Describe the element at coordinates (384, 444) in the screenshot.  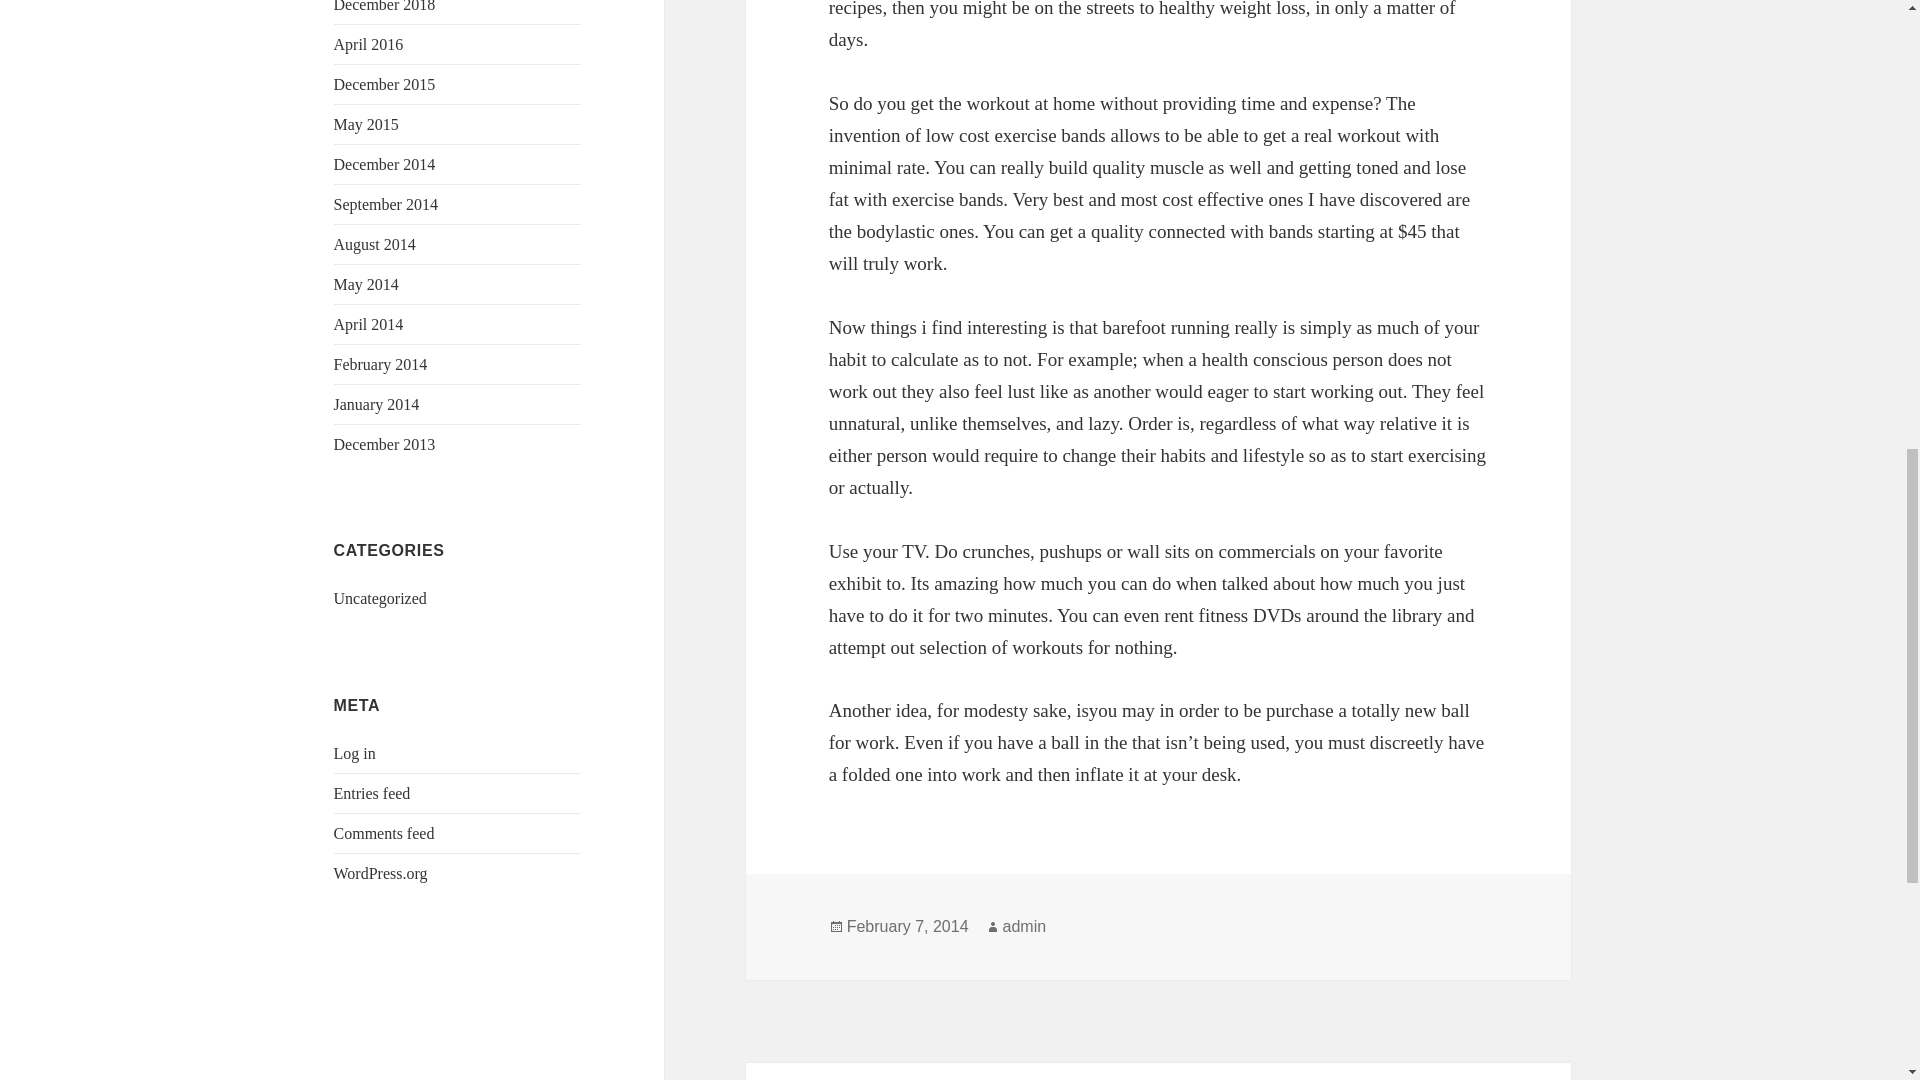
I see `December 2013` at that location.